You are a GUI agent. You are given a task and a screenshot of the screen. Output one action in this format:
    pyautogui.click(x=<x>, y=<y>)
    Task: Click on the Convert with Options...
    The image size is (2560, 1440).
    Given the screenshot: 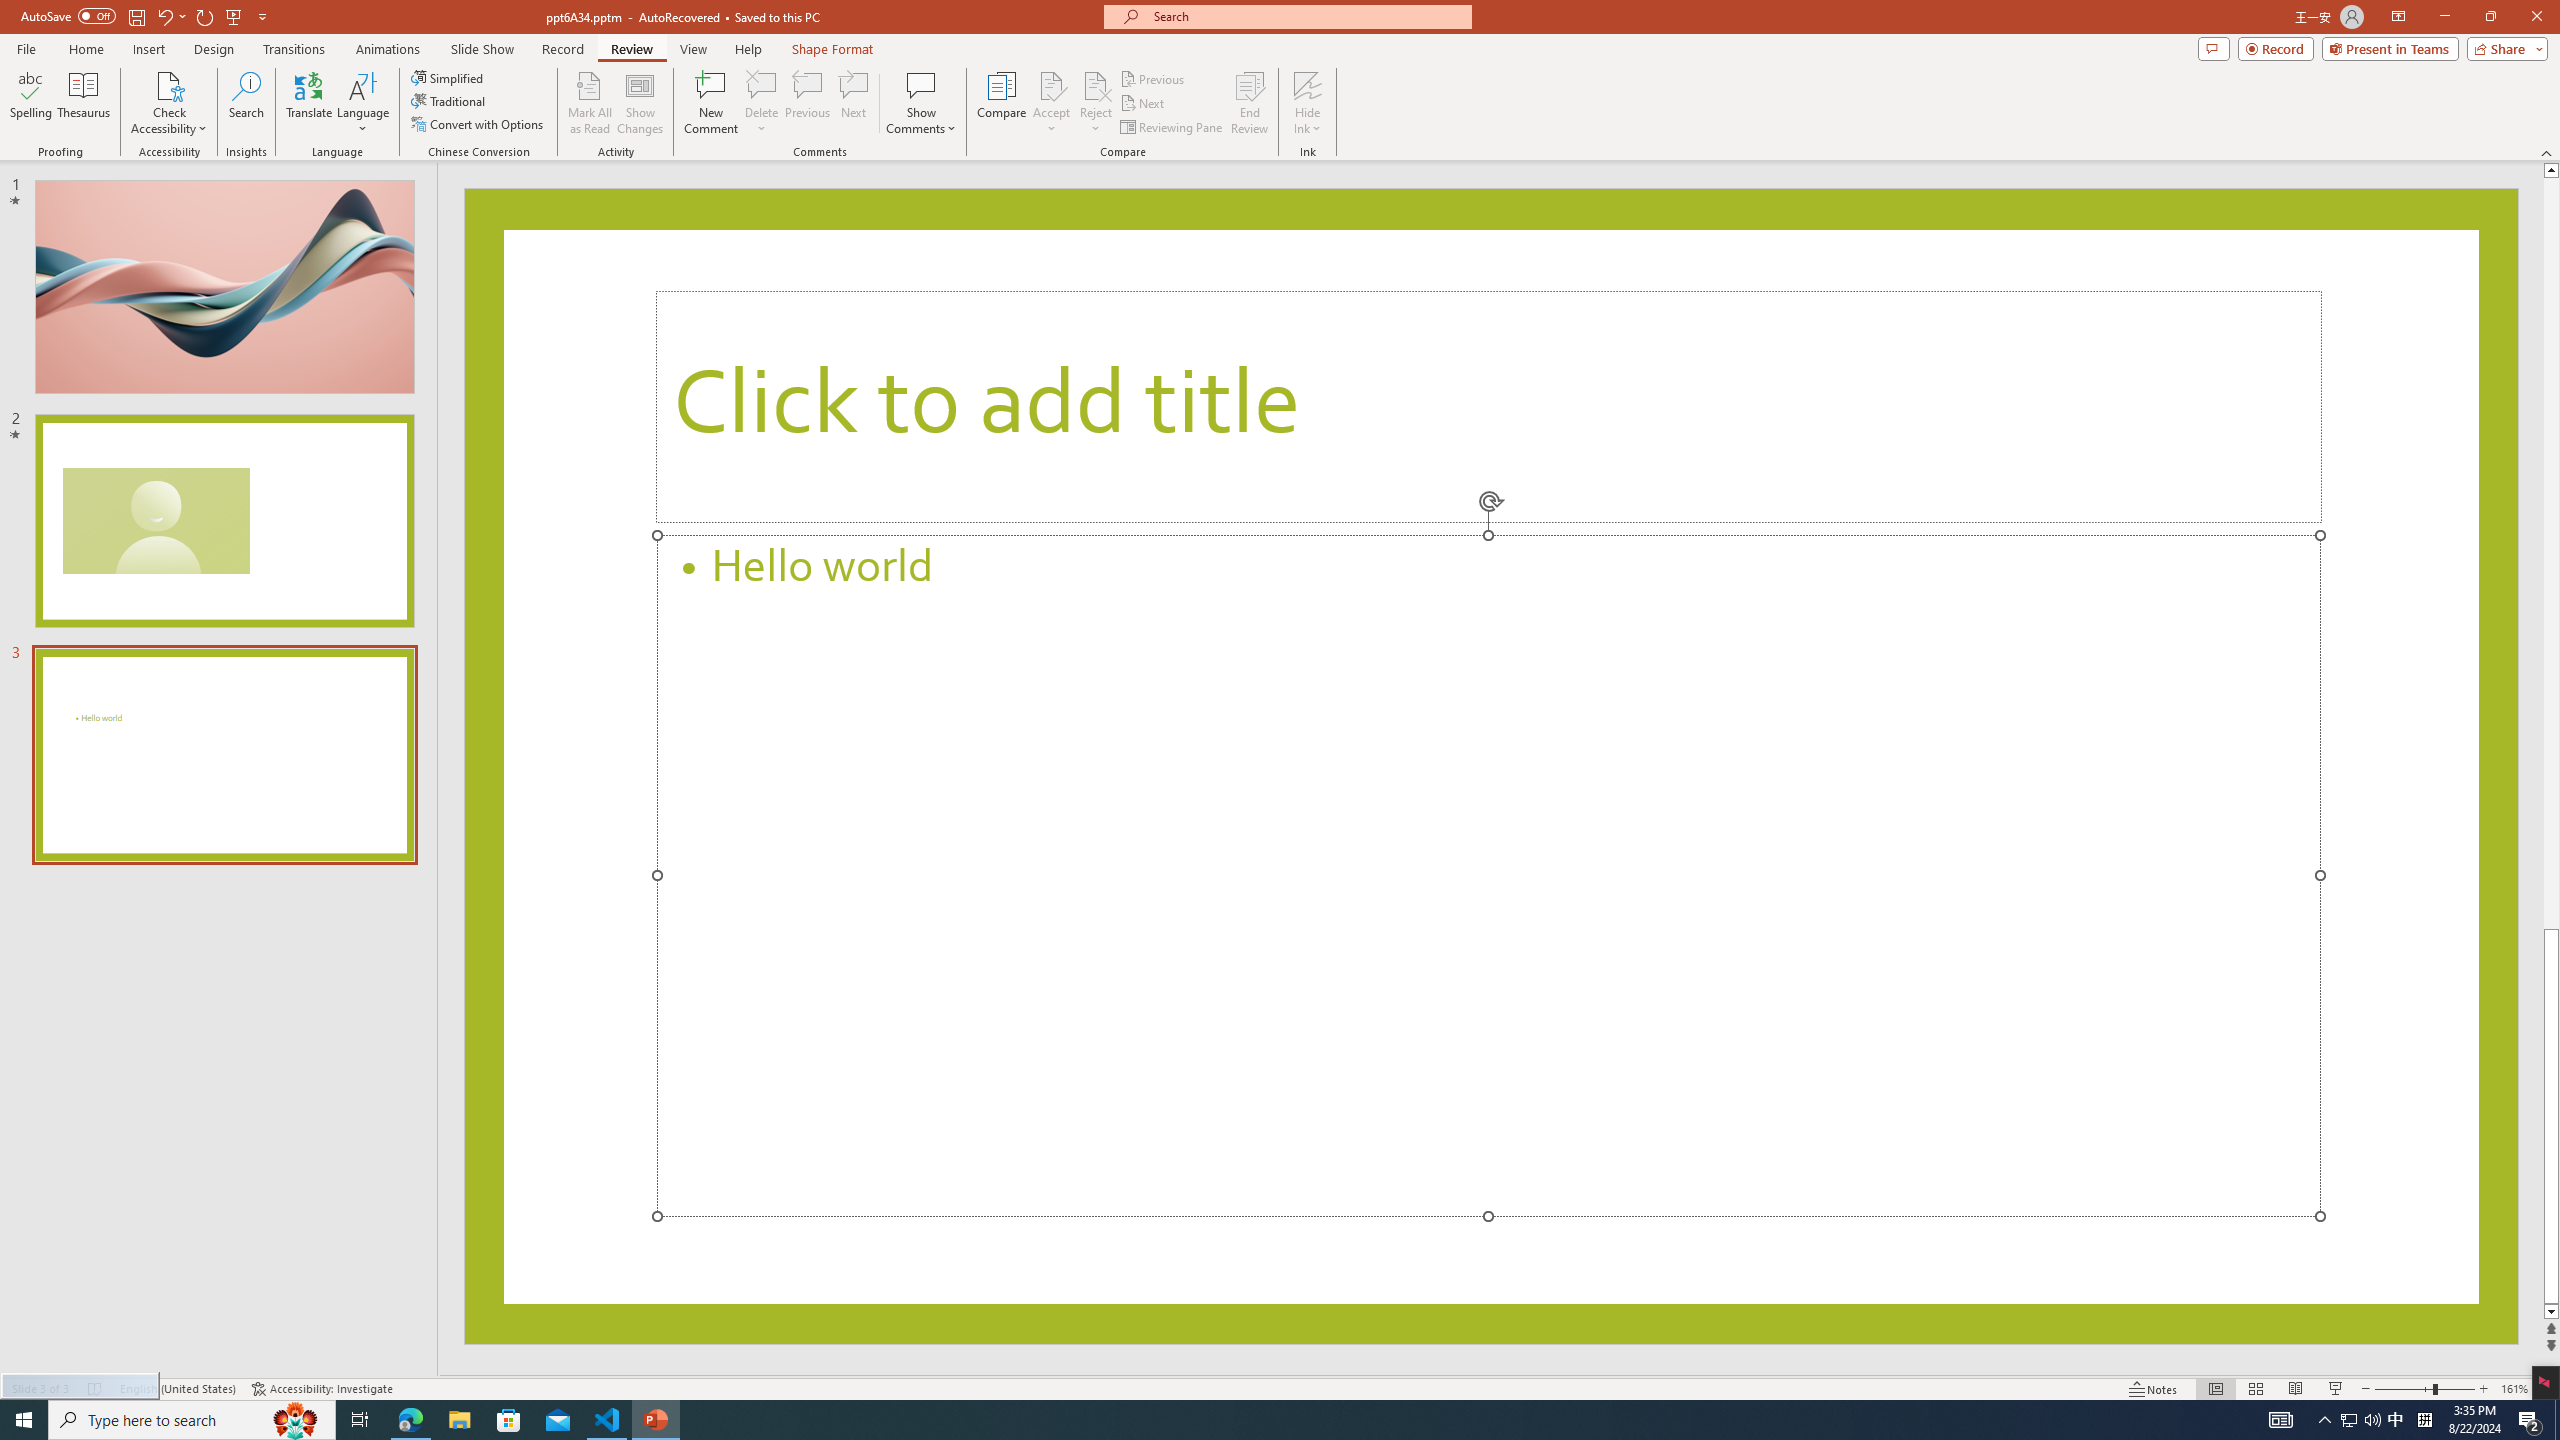 What is the action you would take?
    pyautogui.click(x=478, y=124)
    